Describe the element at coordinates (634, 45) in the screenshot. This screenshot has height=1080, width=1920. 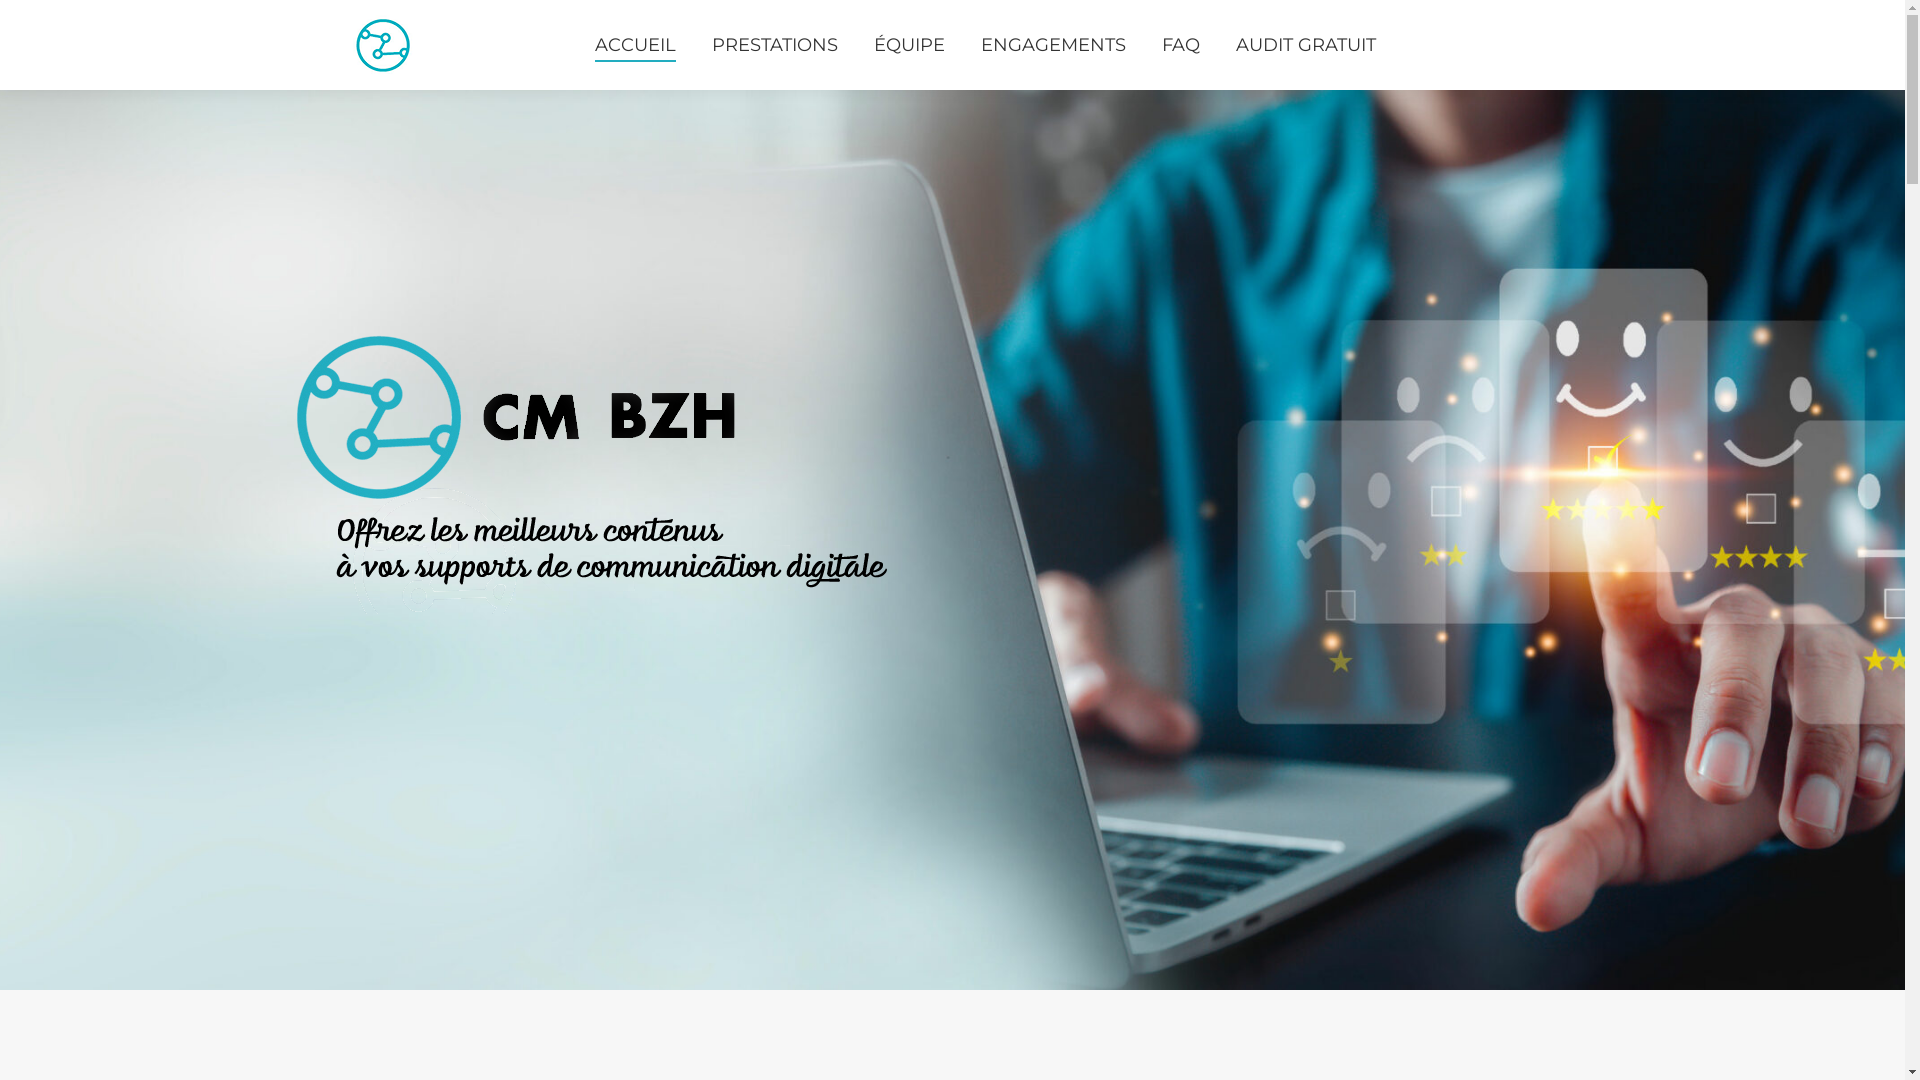
I see `ACCUEIL` at that location.